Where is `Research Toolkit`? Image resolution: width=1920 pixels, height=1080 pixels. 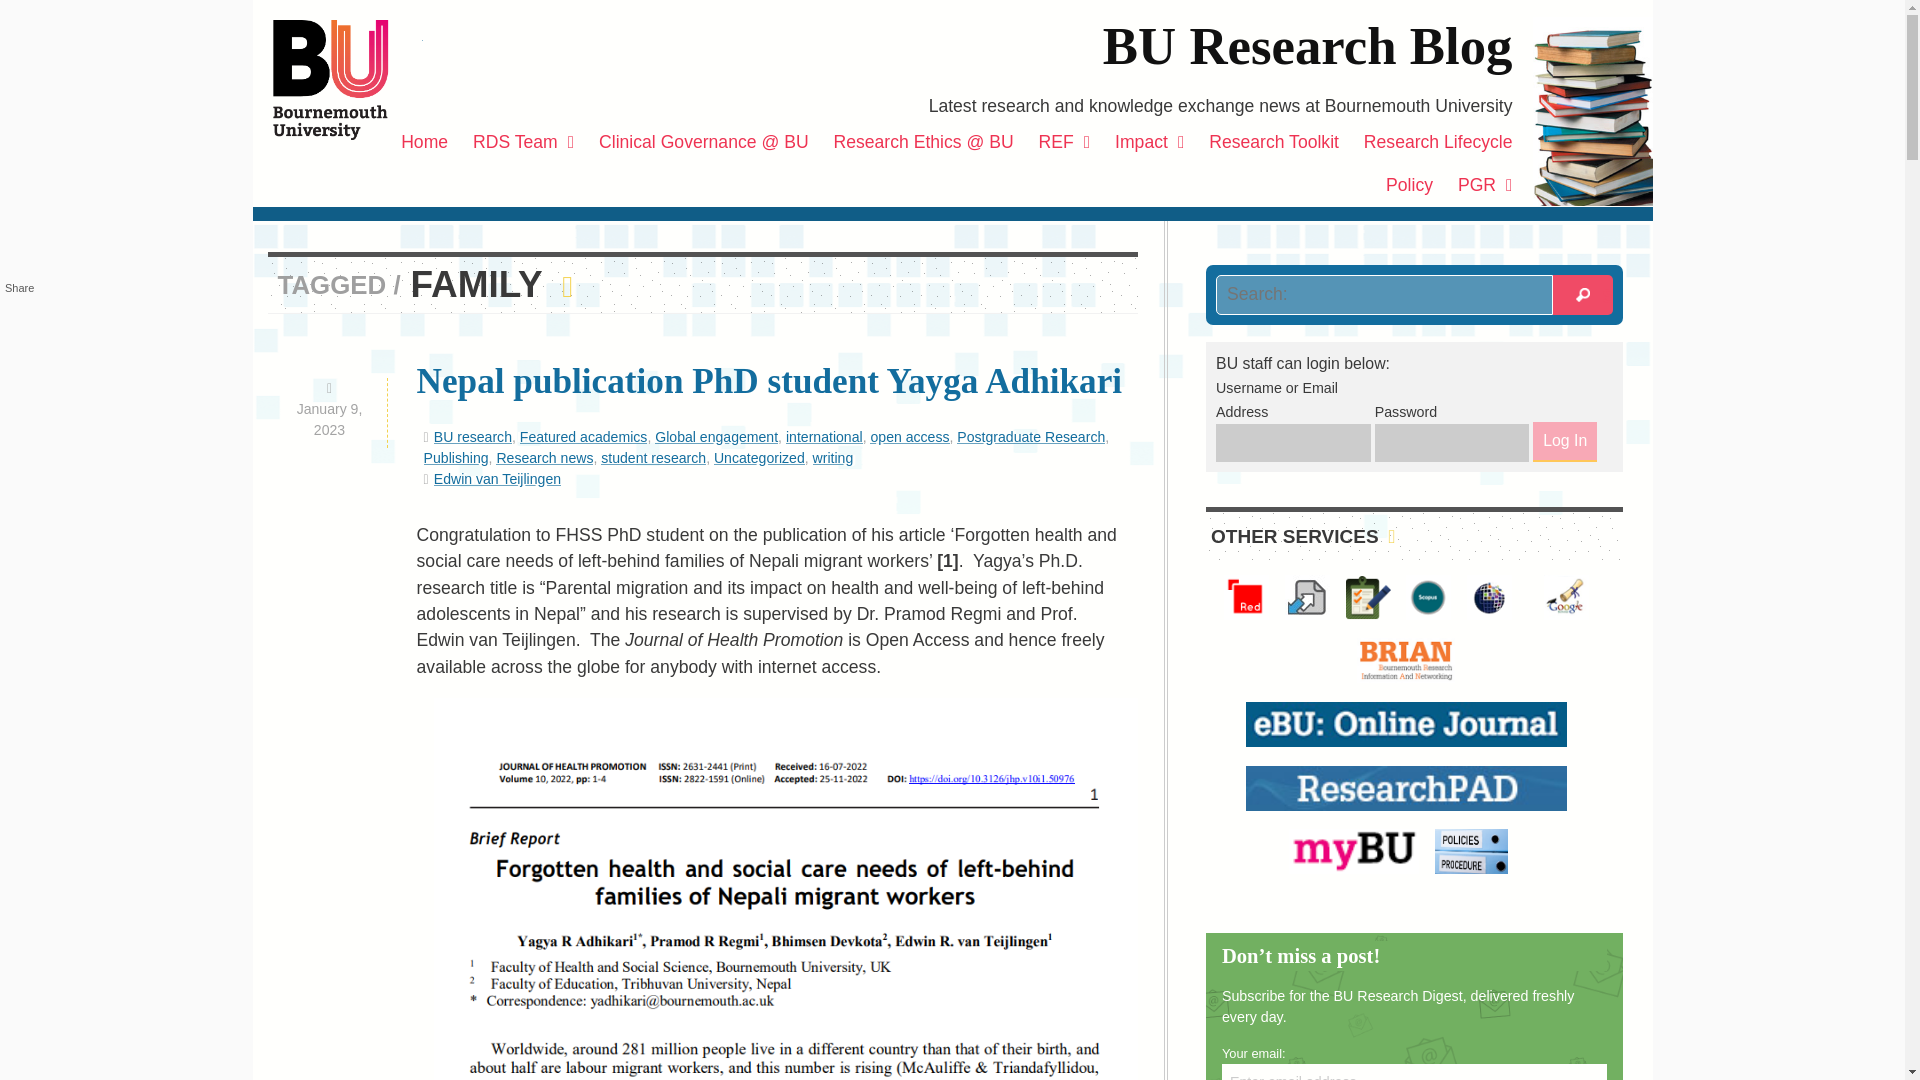
Research Toolkit is located at coordinates (1274, 142).